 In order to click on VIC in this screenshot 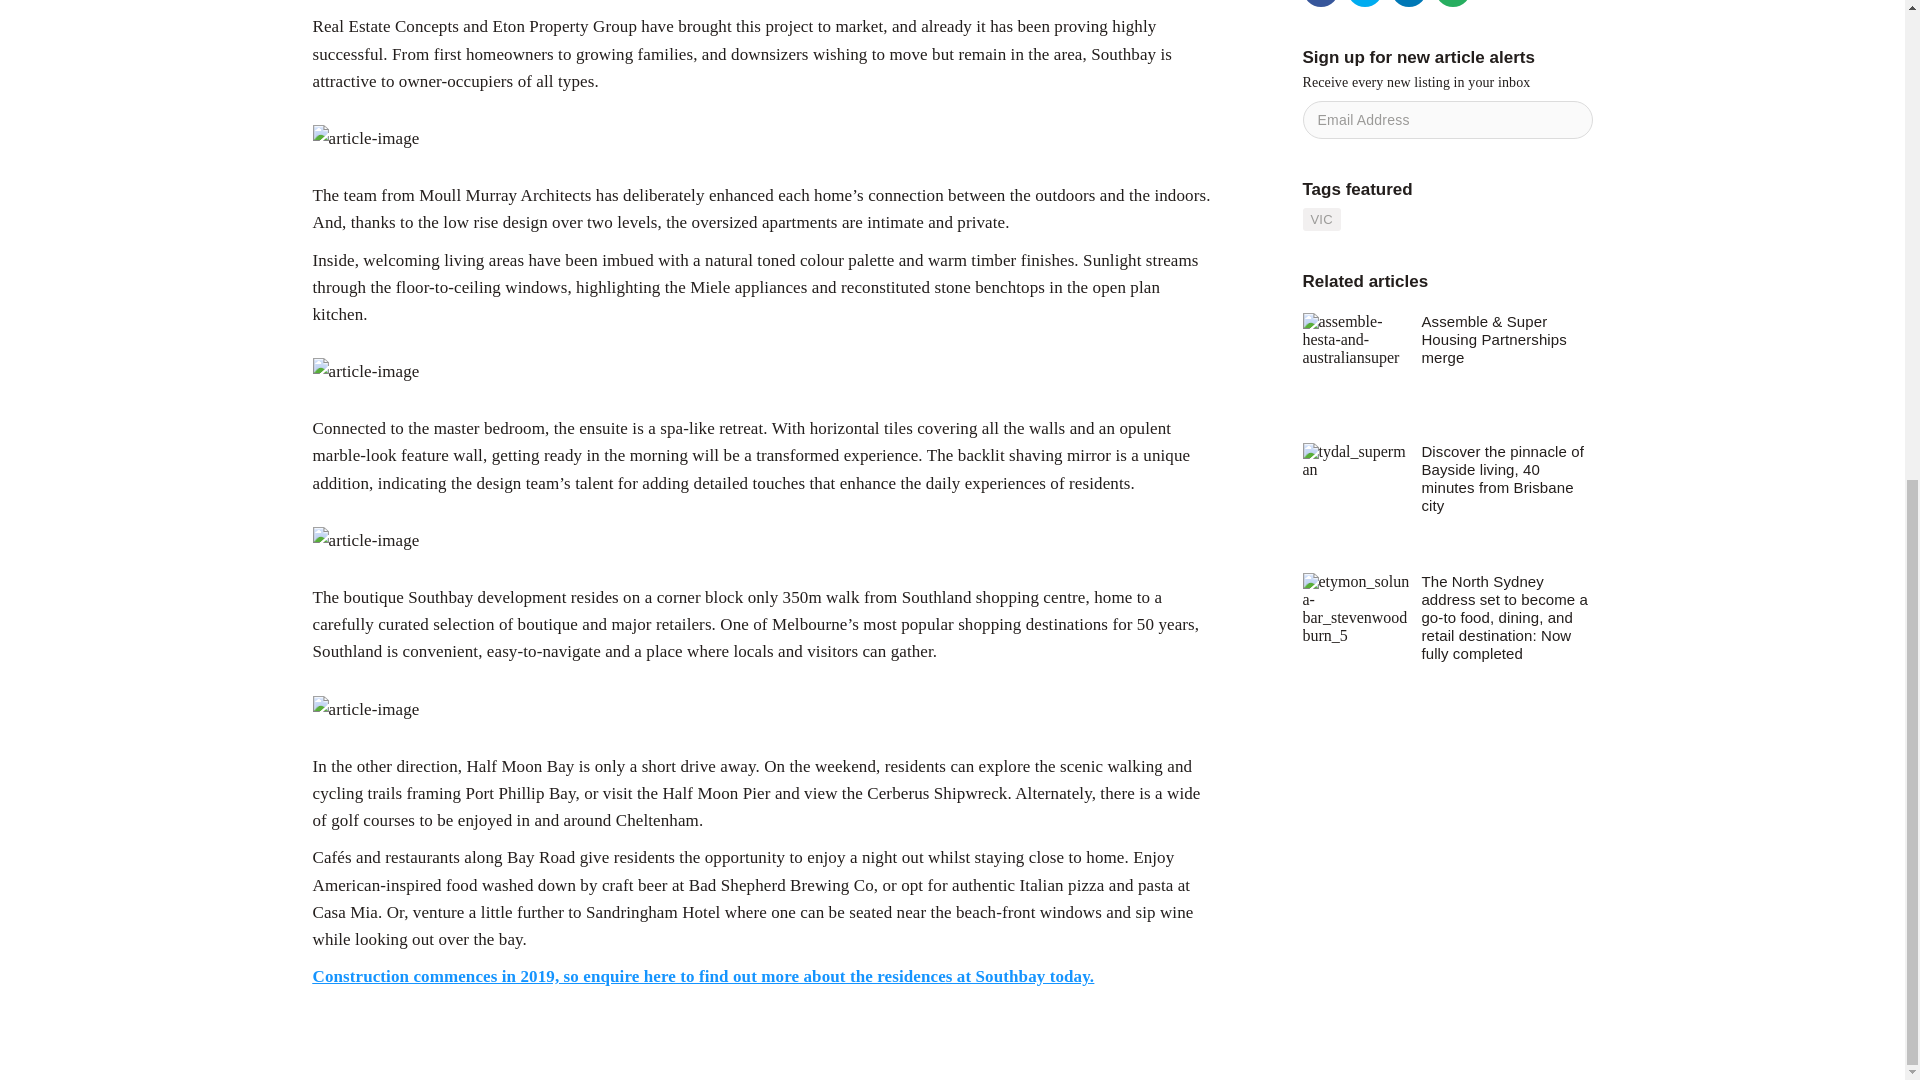, I will do `click(1320, 220)`.